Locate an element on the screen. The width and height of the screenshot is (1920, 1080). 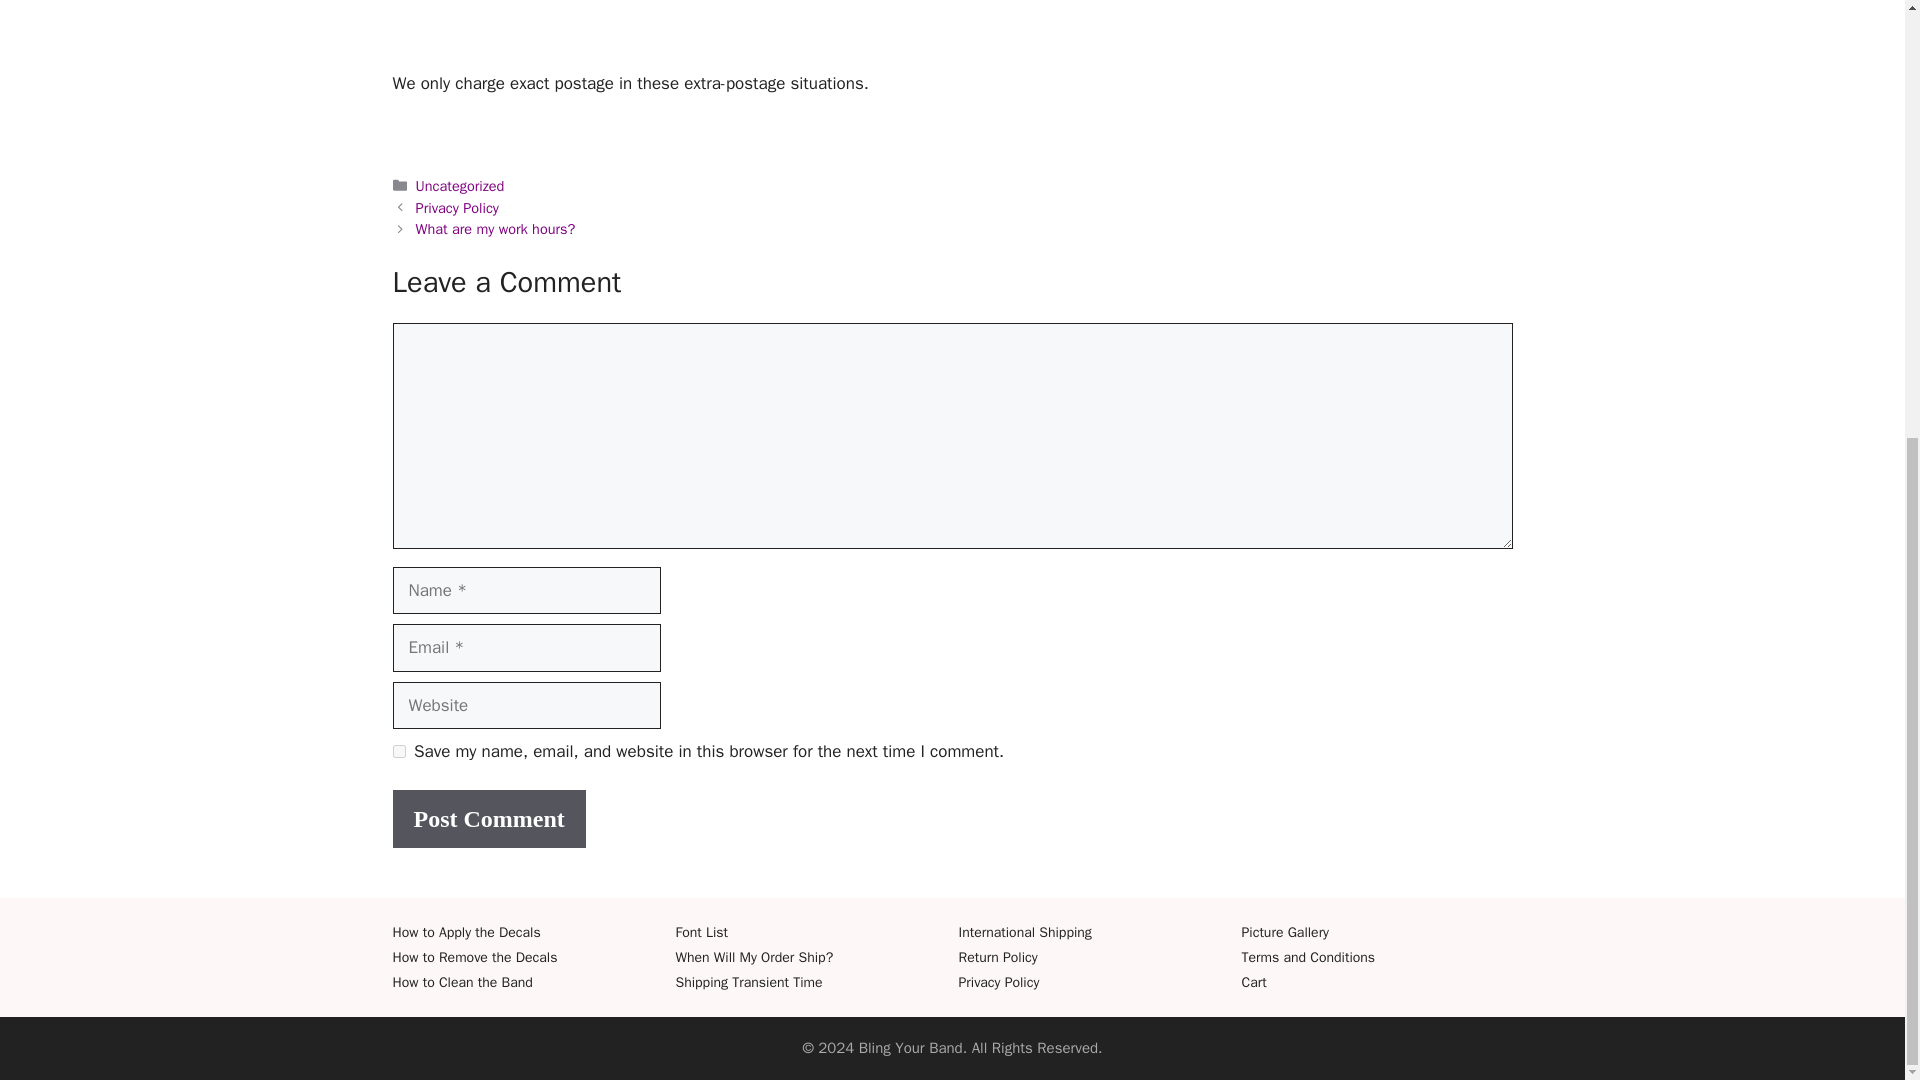
yes is located at coordinates (398, 752).